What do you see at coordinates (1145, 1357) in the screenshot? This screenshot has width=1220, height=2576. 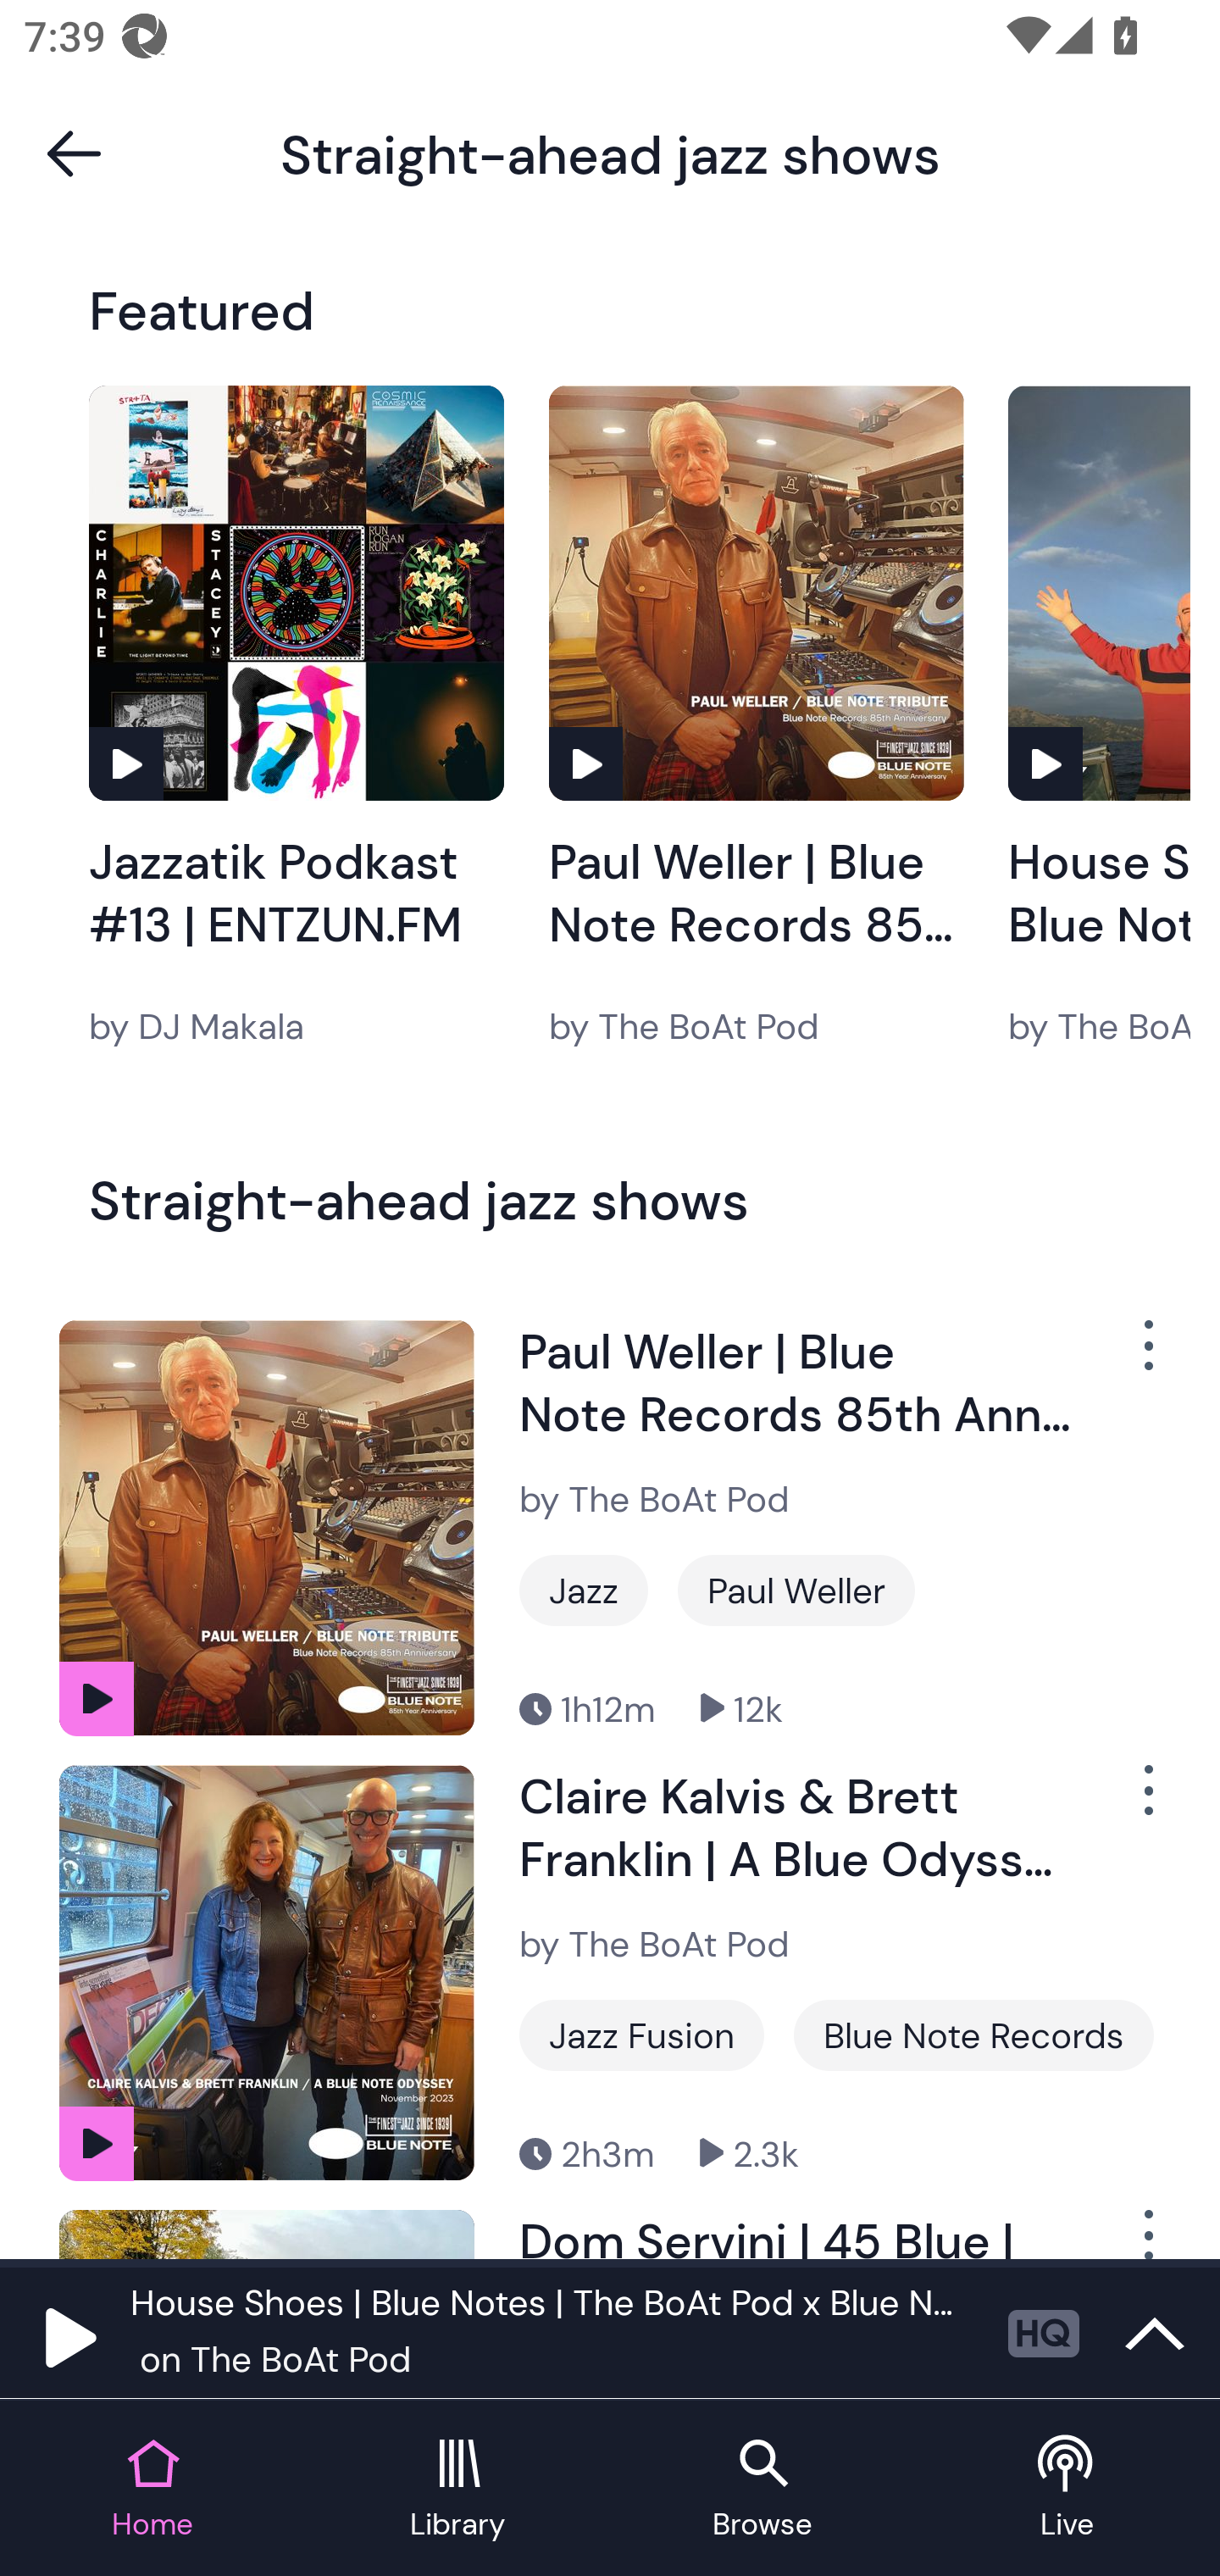 I see `Show Options Menu Button` at bounding box center [1145, 1357].